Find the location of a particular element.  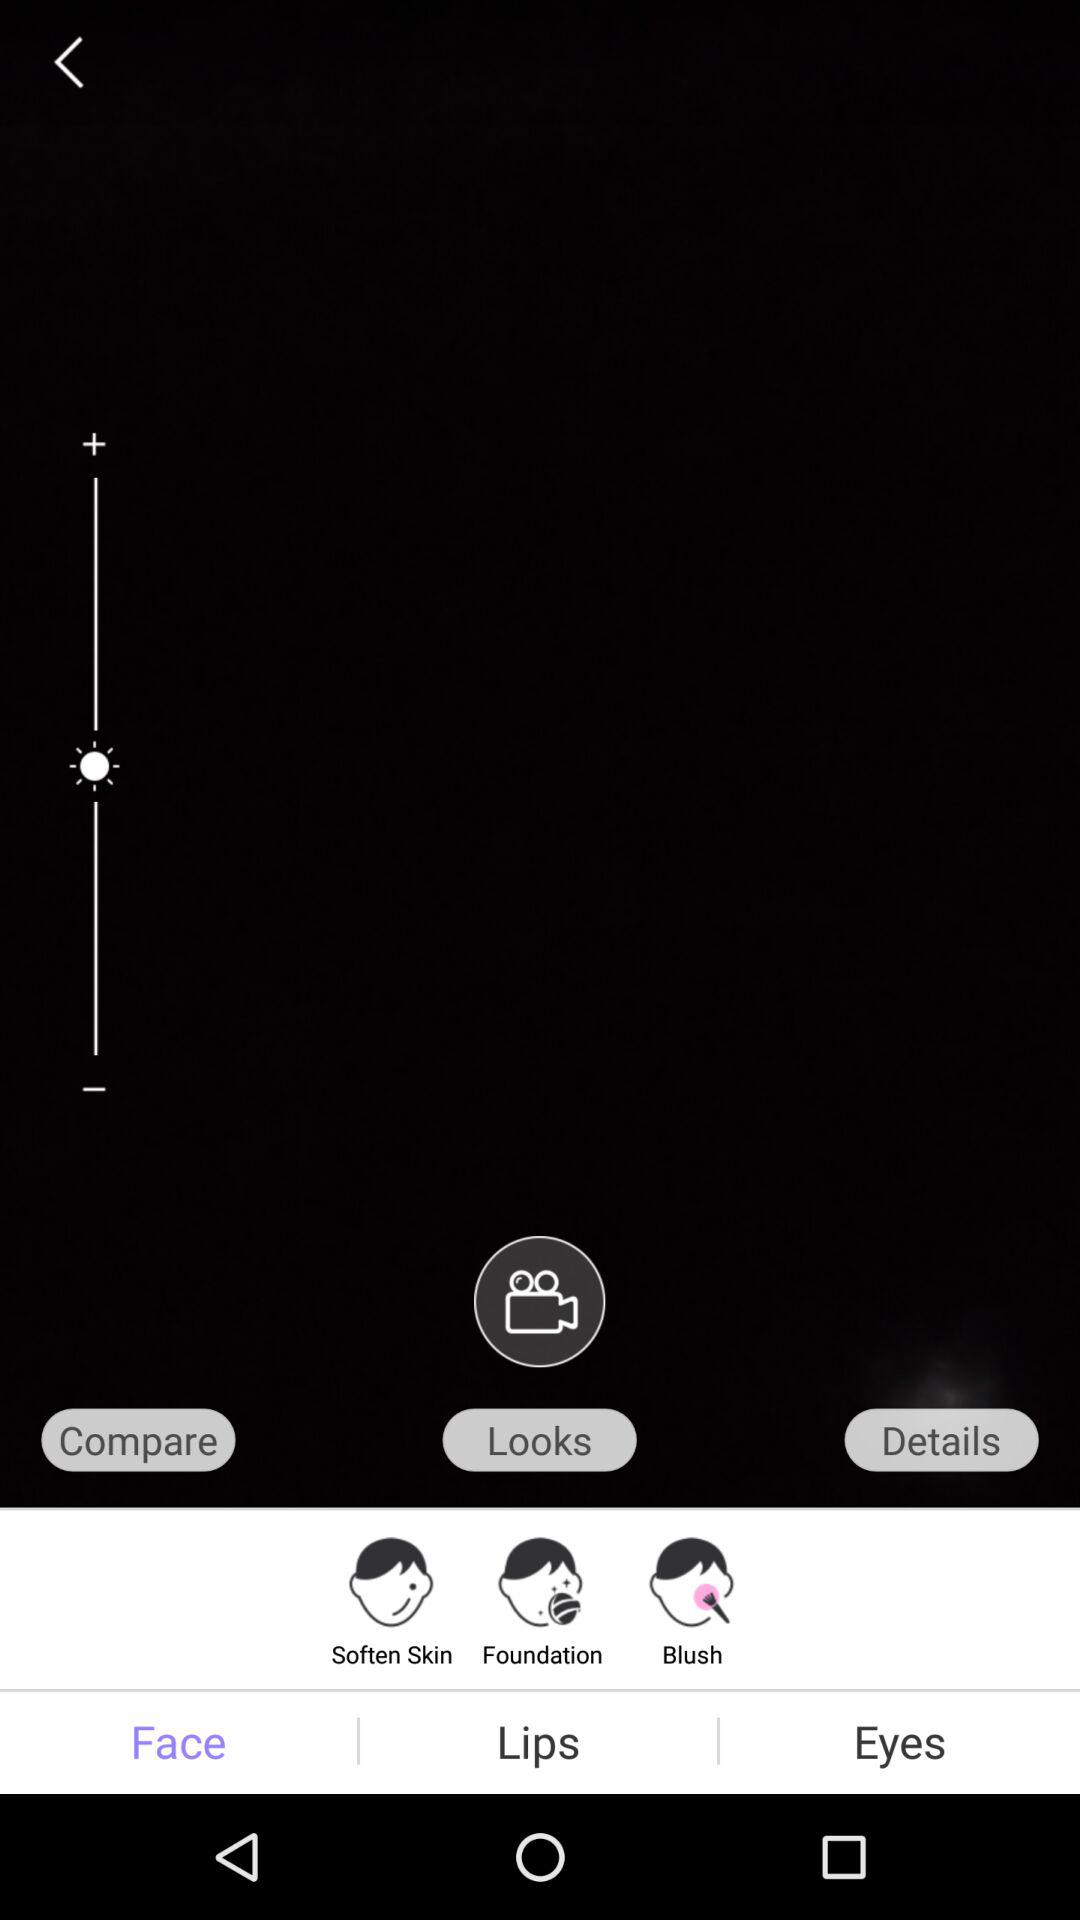

select the icon which is above foundation on a page is located at coordinates (542, 1582).